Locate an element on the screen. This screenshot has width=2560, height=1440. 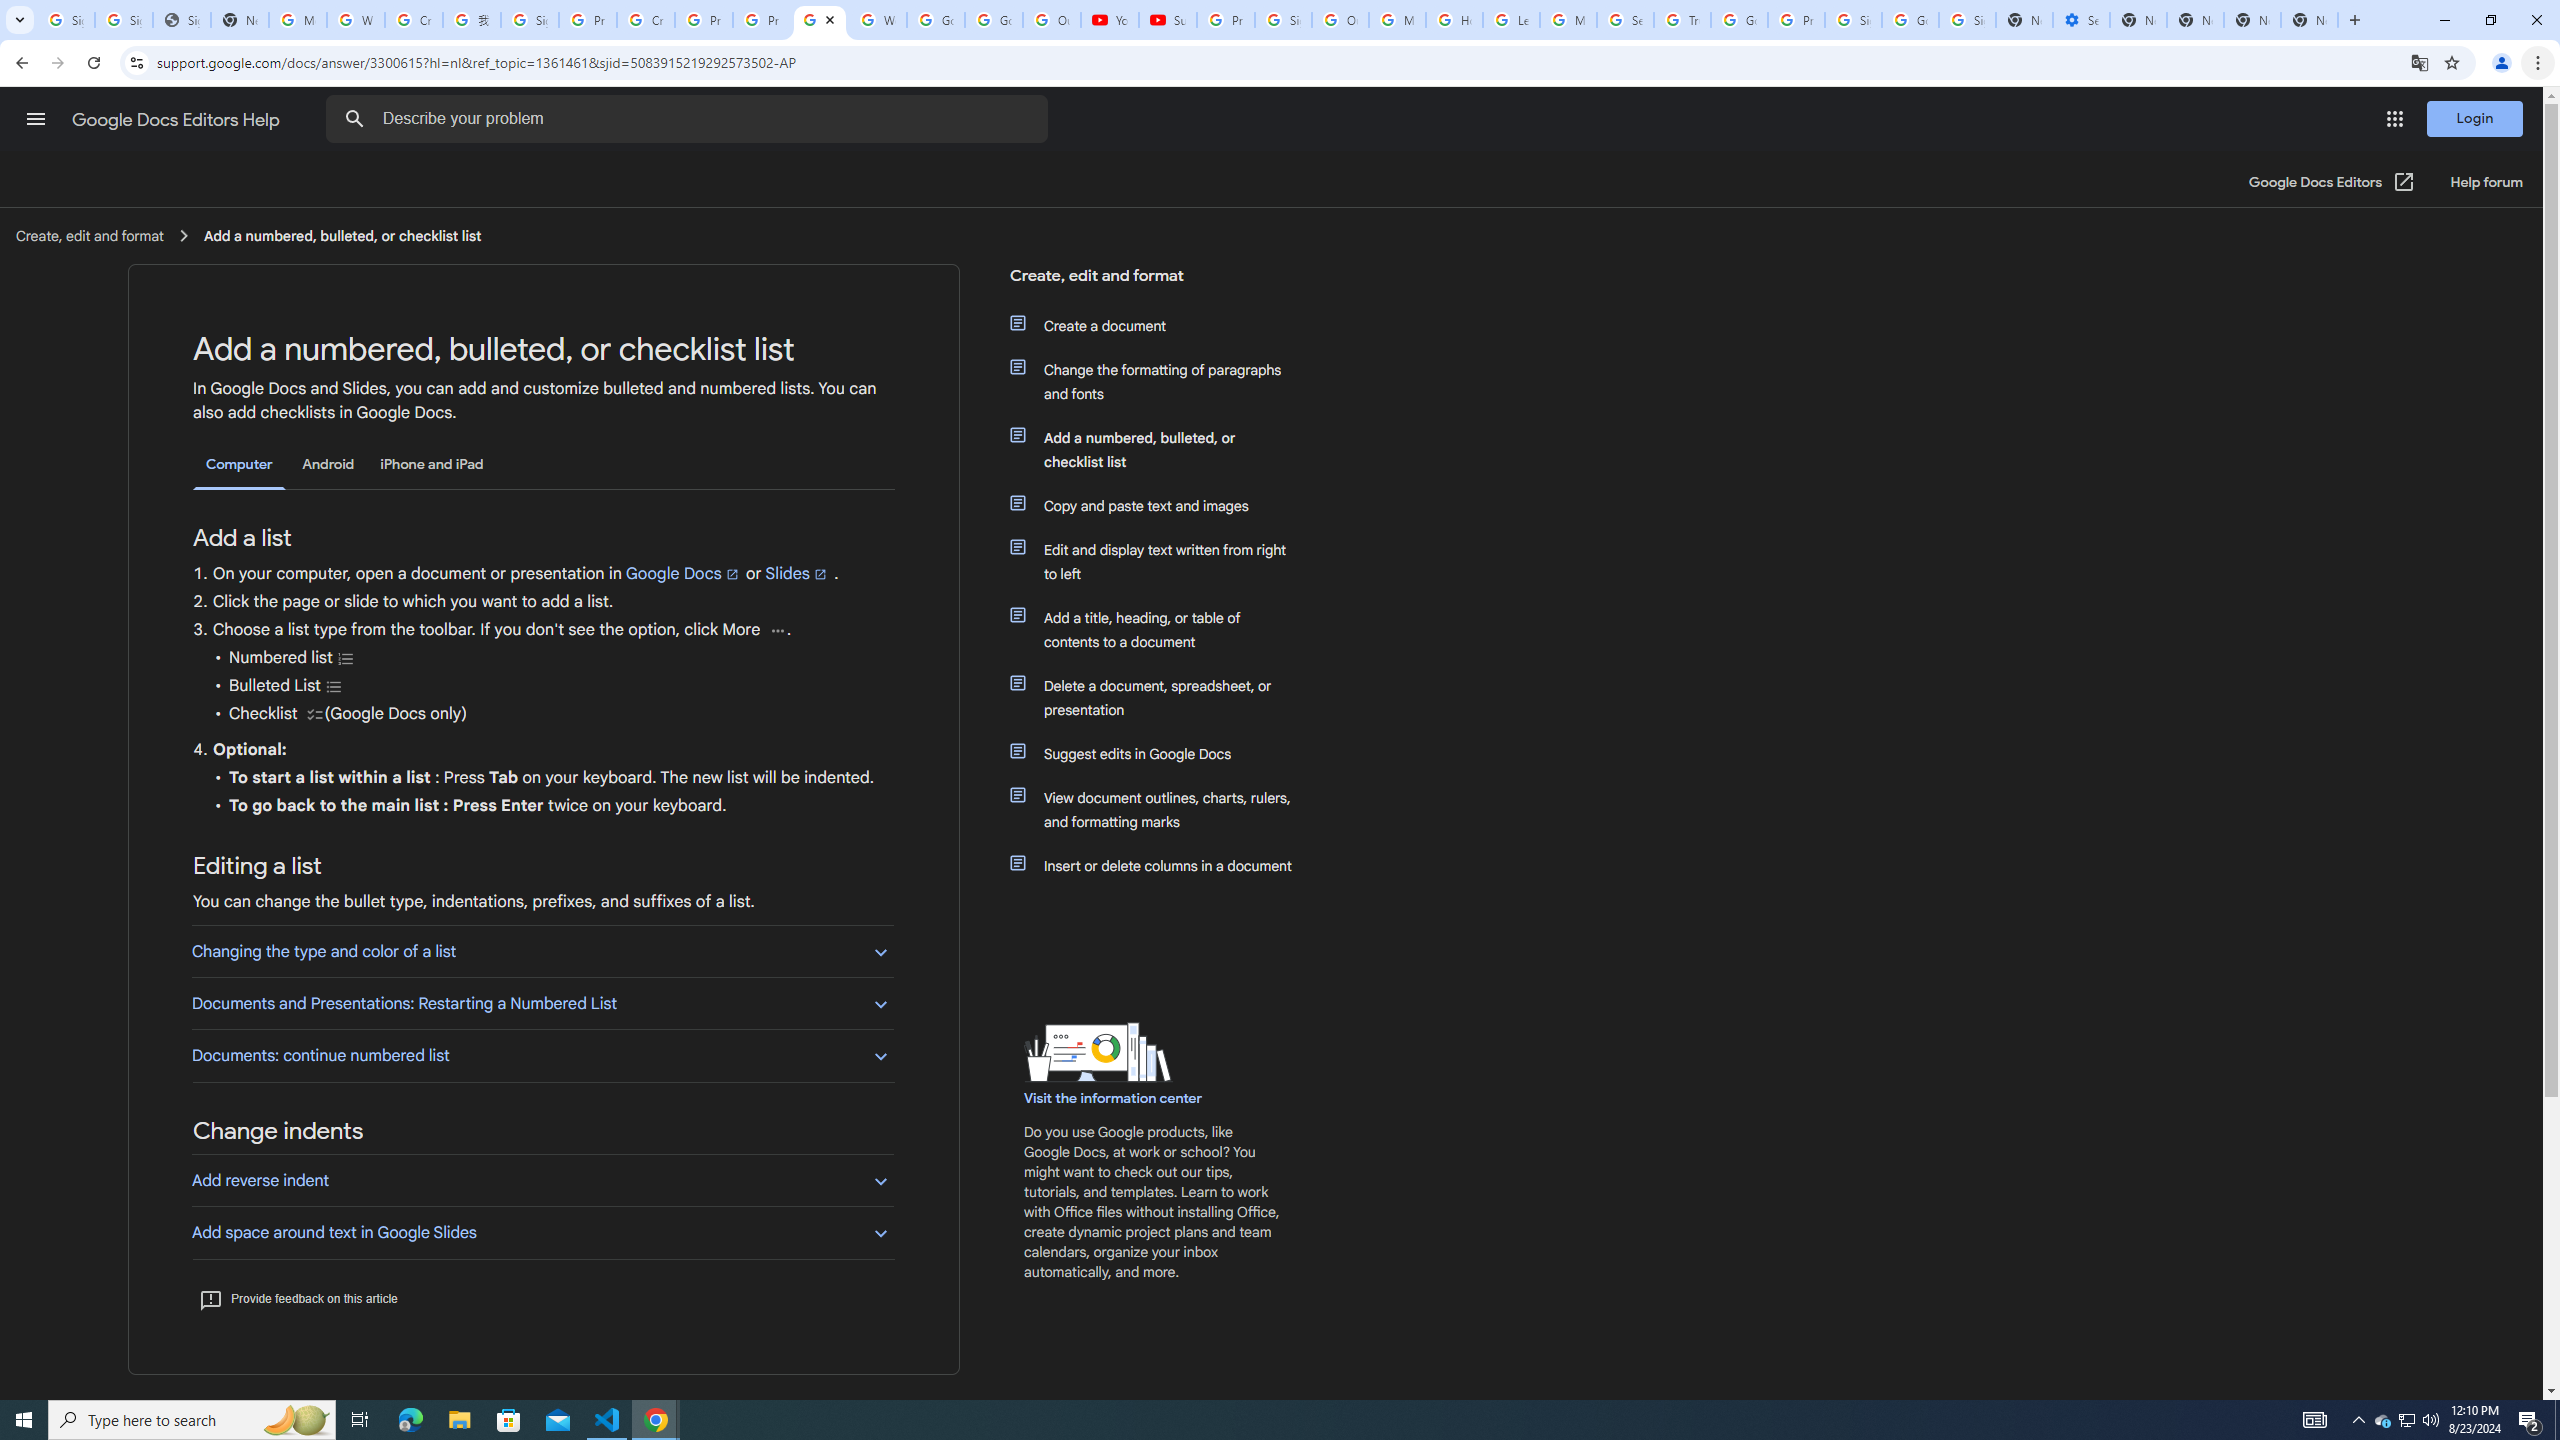
Translate this page is located at coordinates (2420, 62).